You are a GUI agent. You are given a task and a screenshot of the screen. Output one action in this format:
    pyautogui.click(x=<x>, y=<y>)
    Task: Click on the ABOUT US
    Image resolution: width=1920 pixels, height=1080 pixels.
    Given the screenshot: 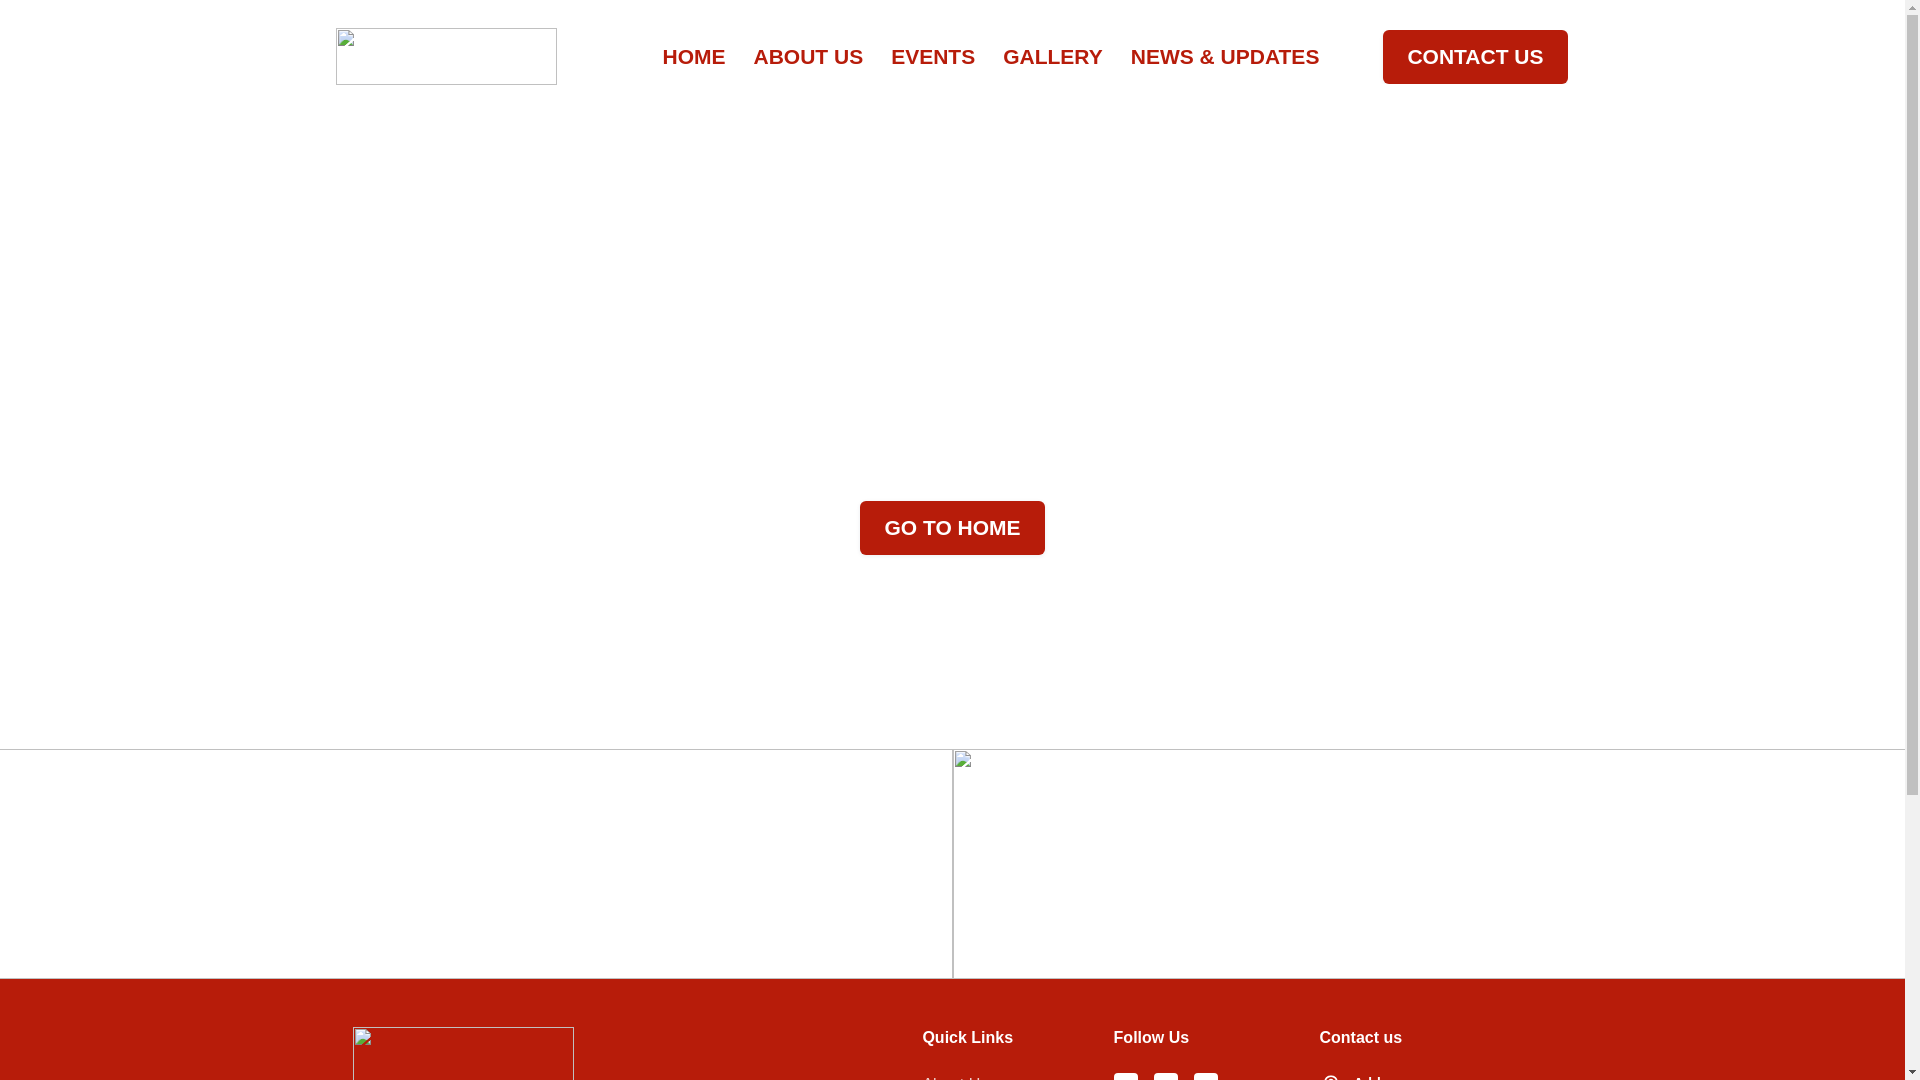 What is the action you would take?
    pyautogui.click(x=809, y=57)
    